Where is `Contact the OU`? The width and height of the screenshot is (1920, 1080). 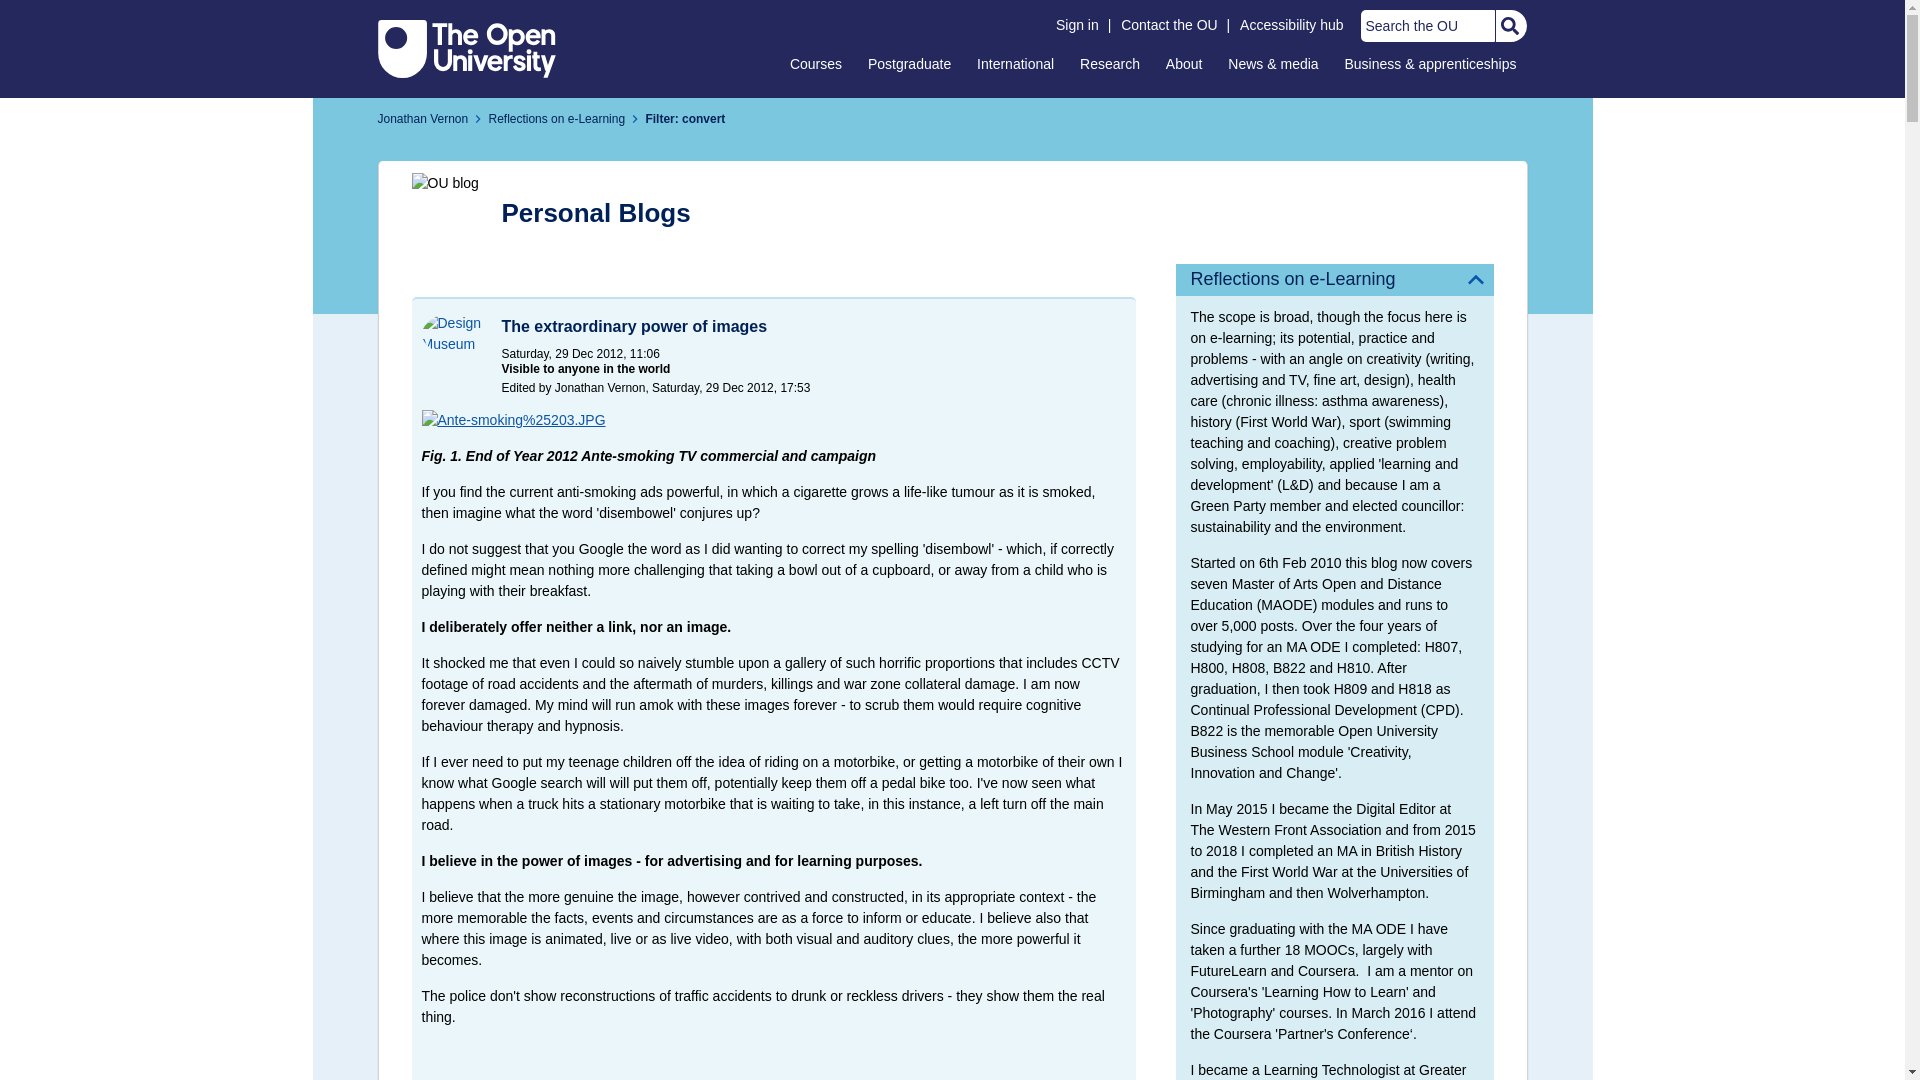 Contact the OU is located at coordinates (1169, 25).